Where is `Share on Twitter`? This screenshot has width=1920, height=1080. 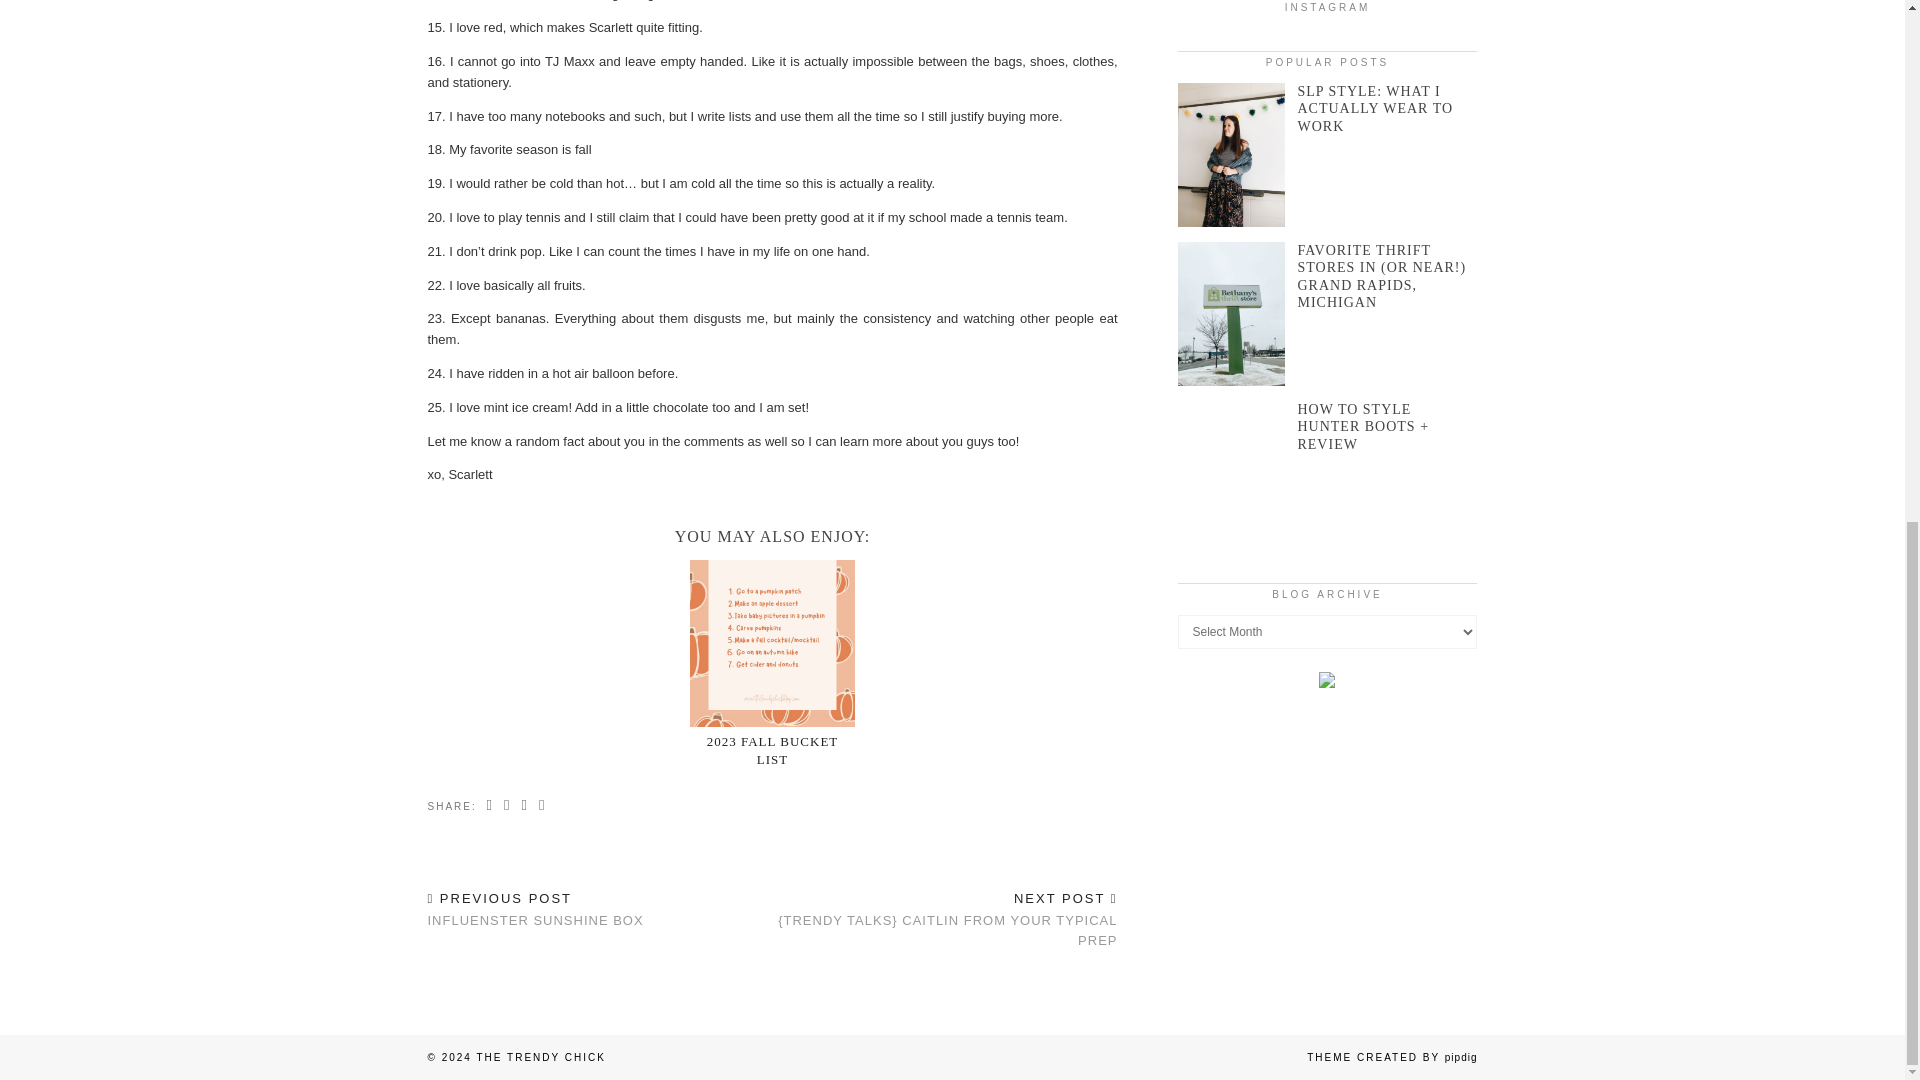
Share on Twitter is located at coordinates (508, 806).